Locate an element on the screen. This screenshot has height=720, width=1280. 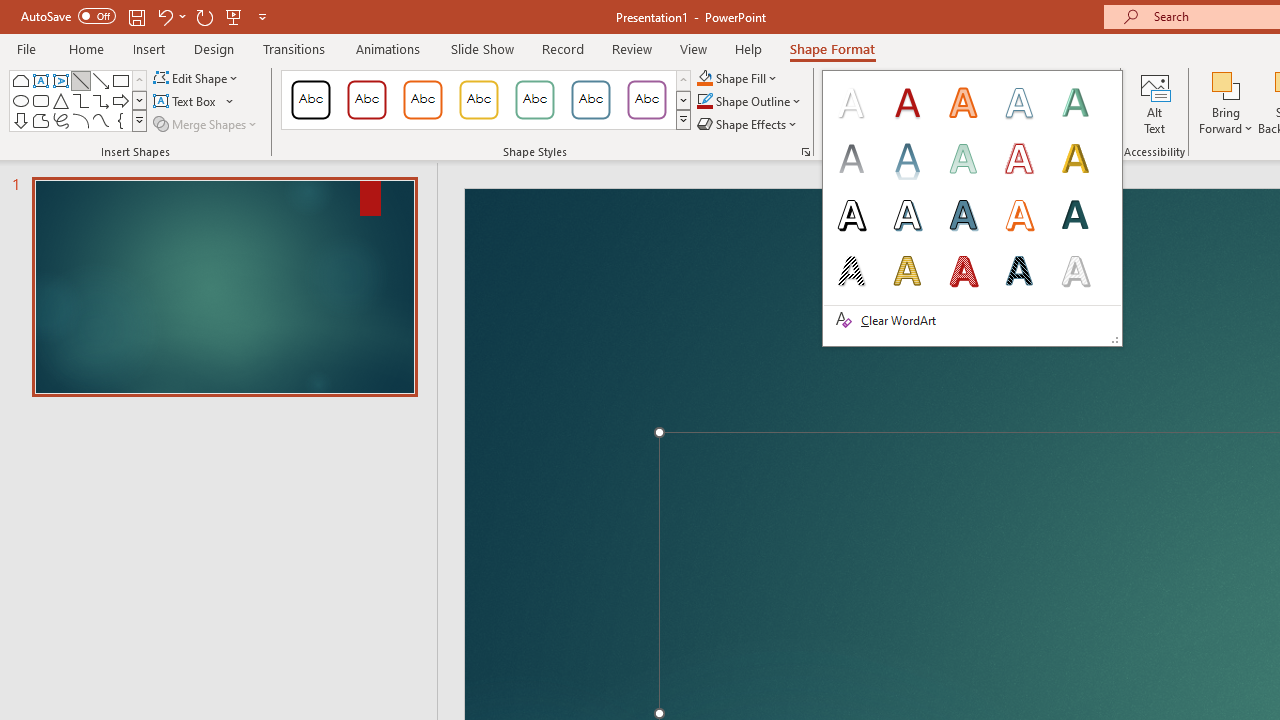
Colored Outline - Dark Red, Accent 1 is located at coordinates (367, 100).